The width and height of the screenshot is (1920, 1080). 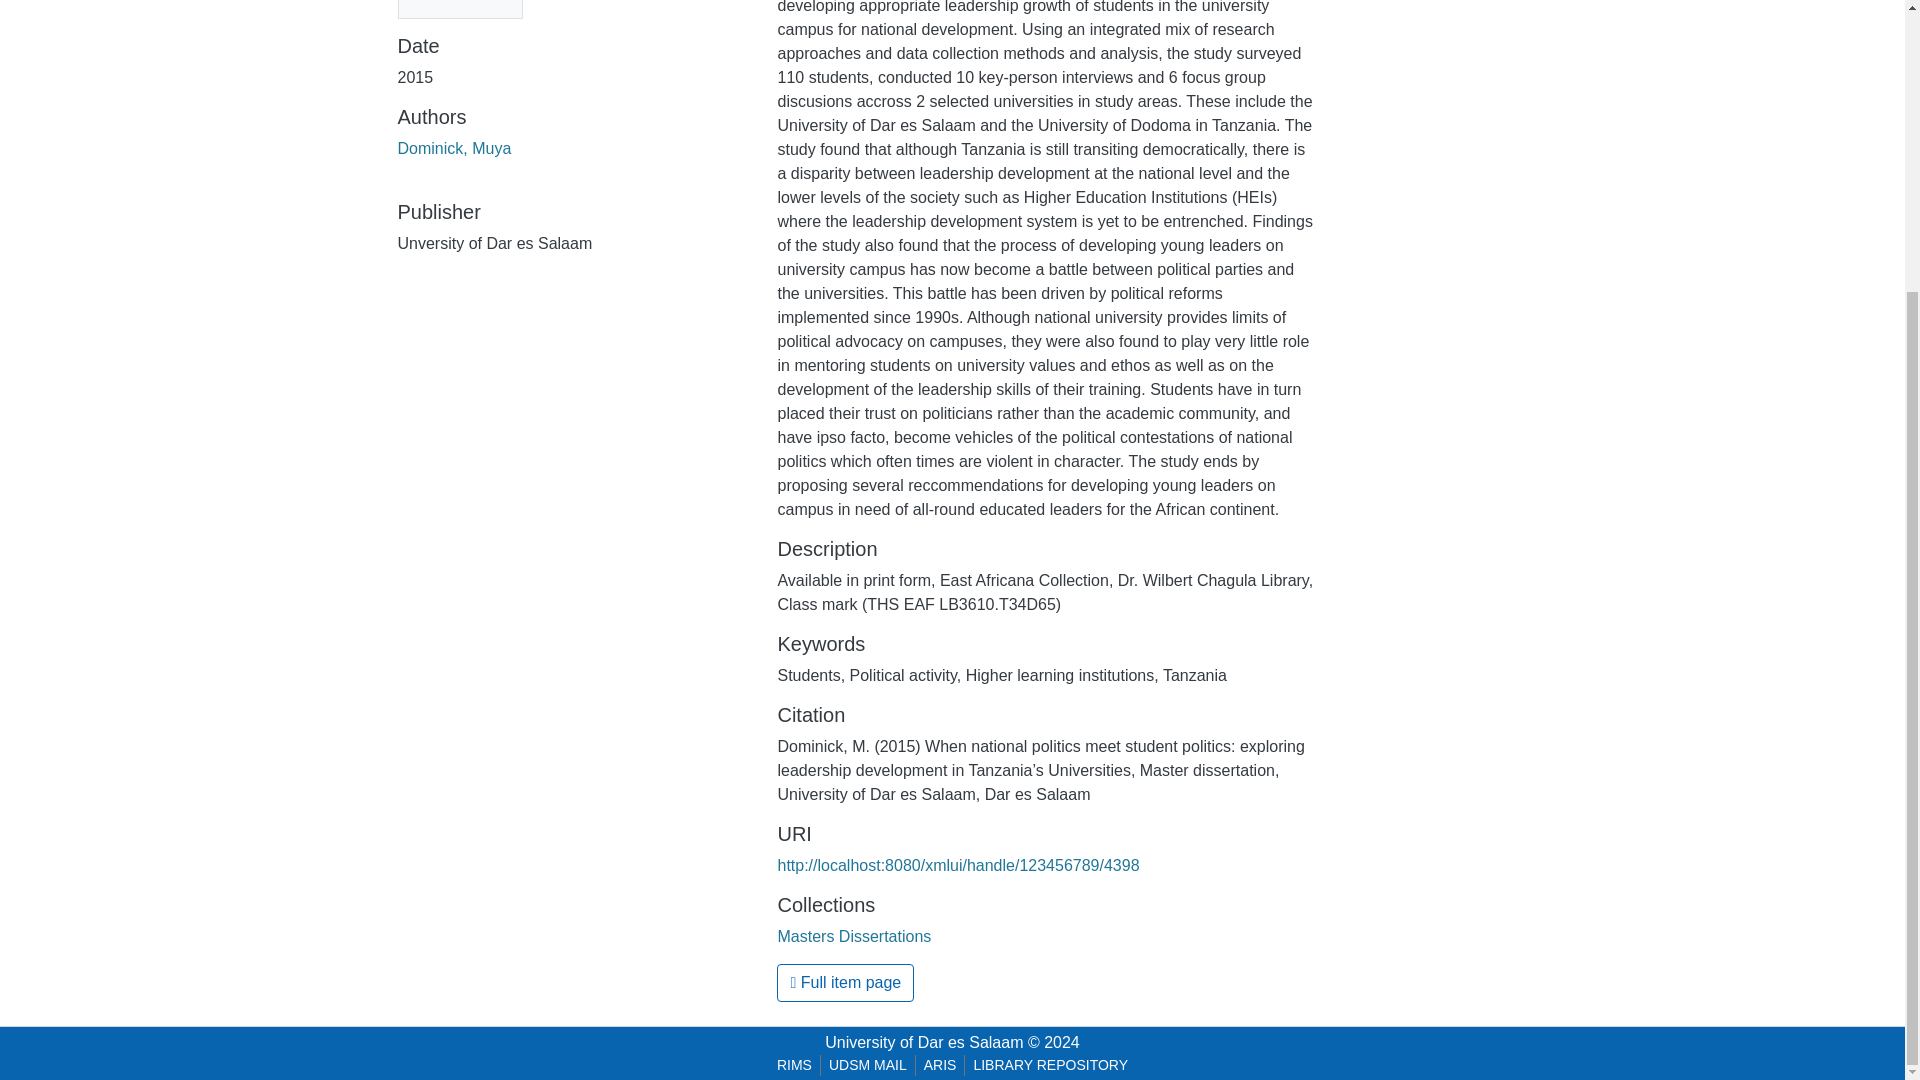 I want to click on Masters Dissertations, so click(x=854, y=936).